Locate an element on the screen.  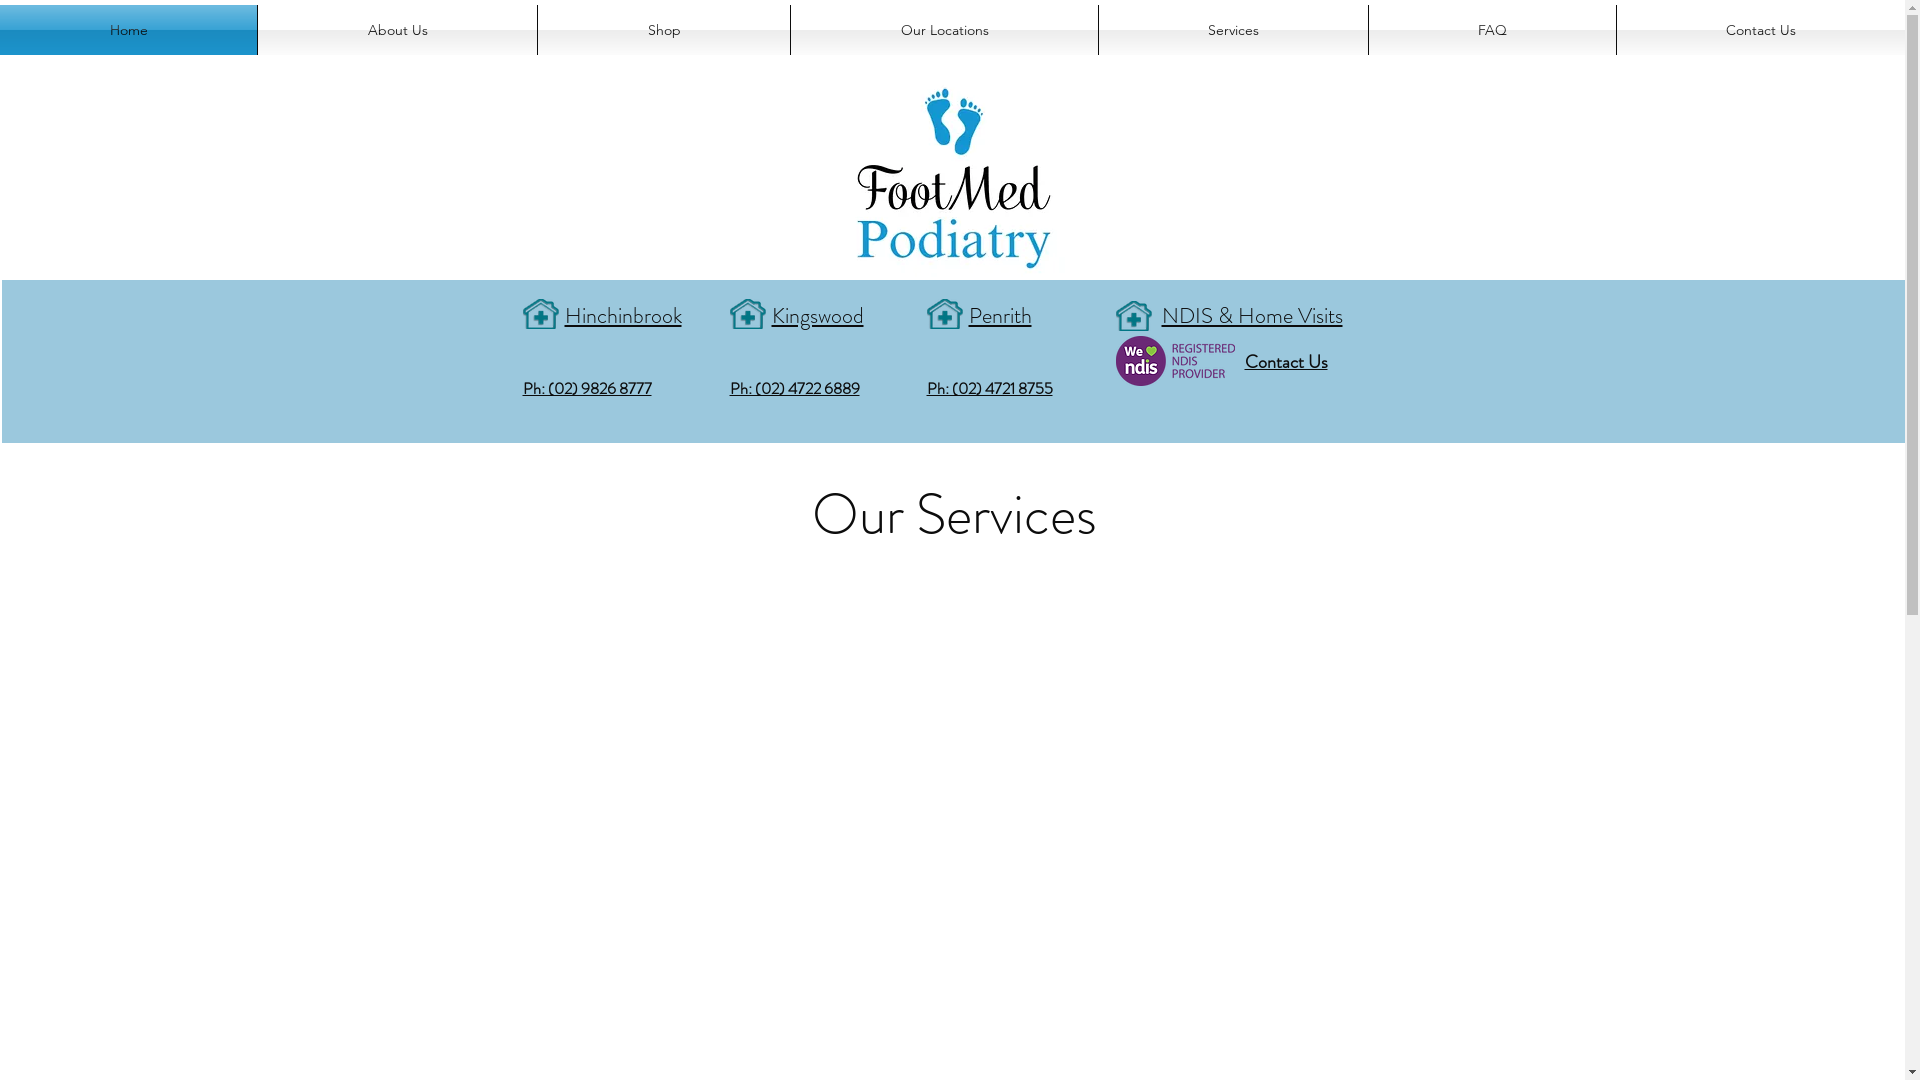
cb1f72_e7b13722b14e45029799e212fb31eb0a~mv2.png is located at coordinates (1176, 361).